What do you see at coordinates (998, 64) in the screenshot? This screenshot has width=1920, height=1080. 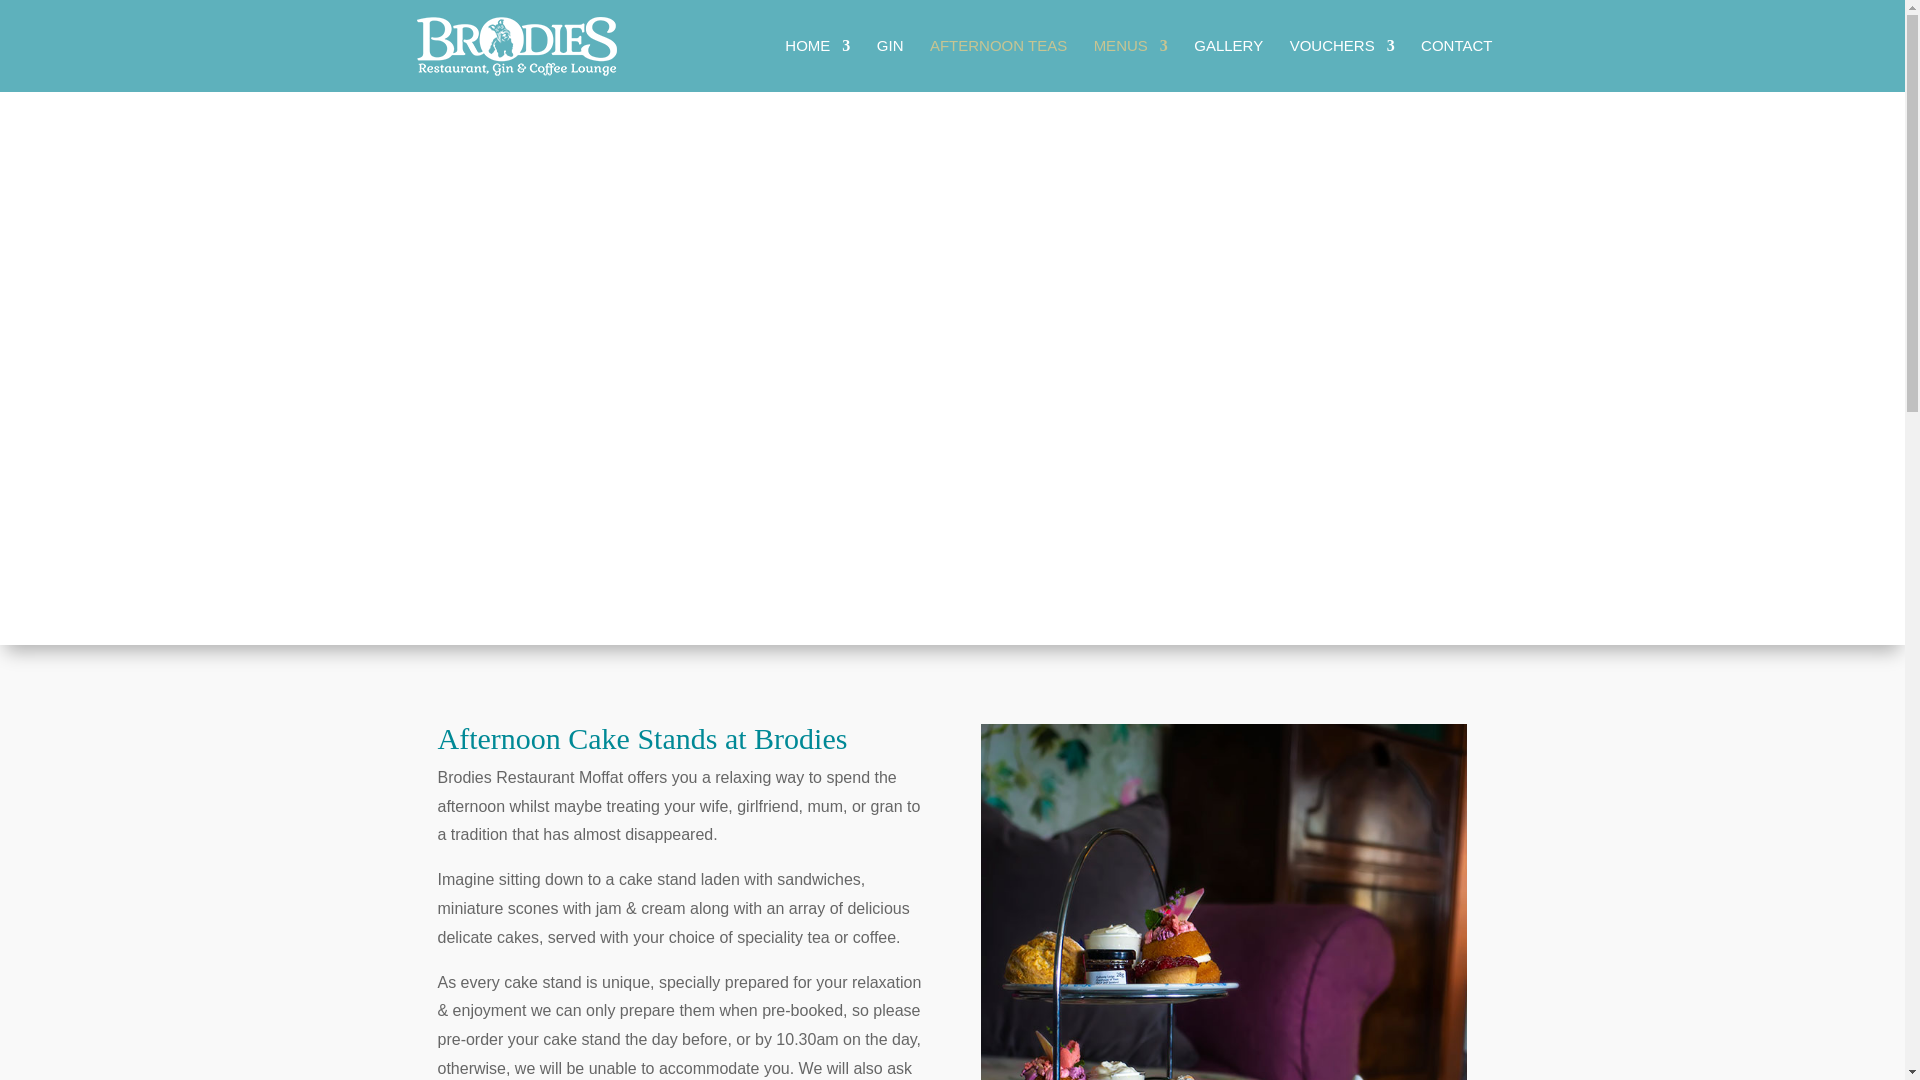 I see `AFTERNOON TEAS` at bounding box center [998, 64].